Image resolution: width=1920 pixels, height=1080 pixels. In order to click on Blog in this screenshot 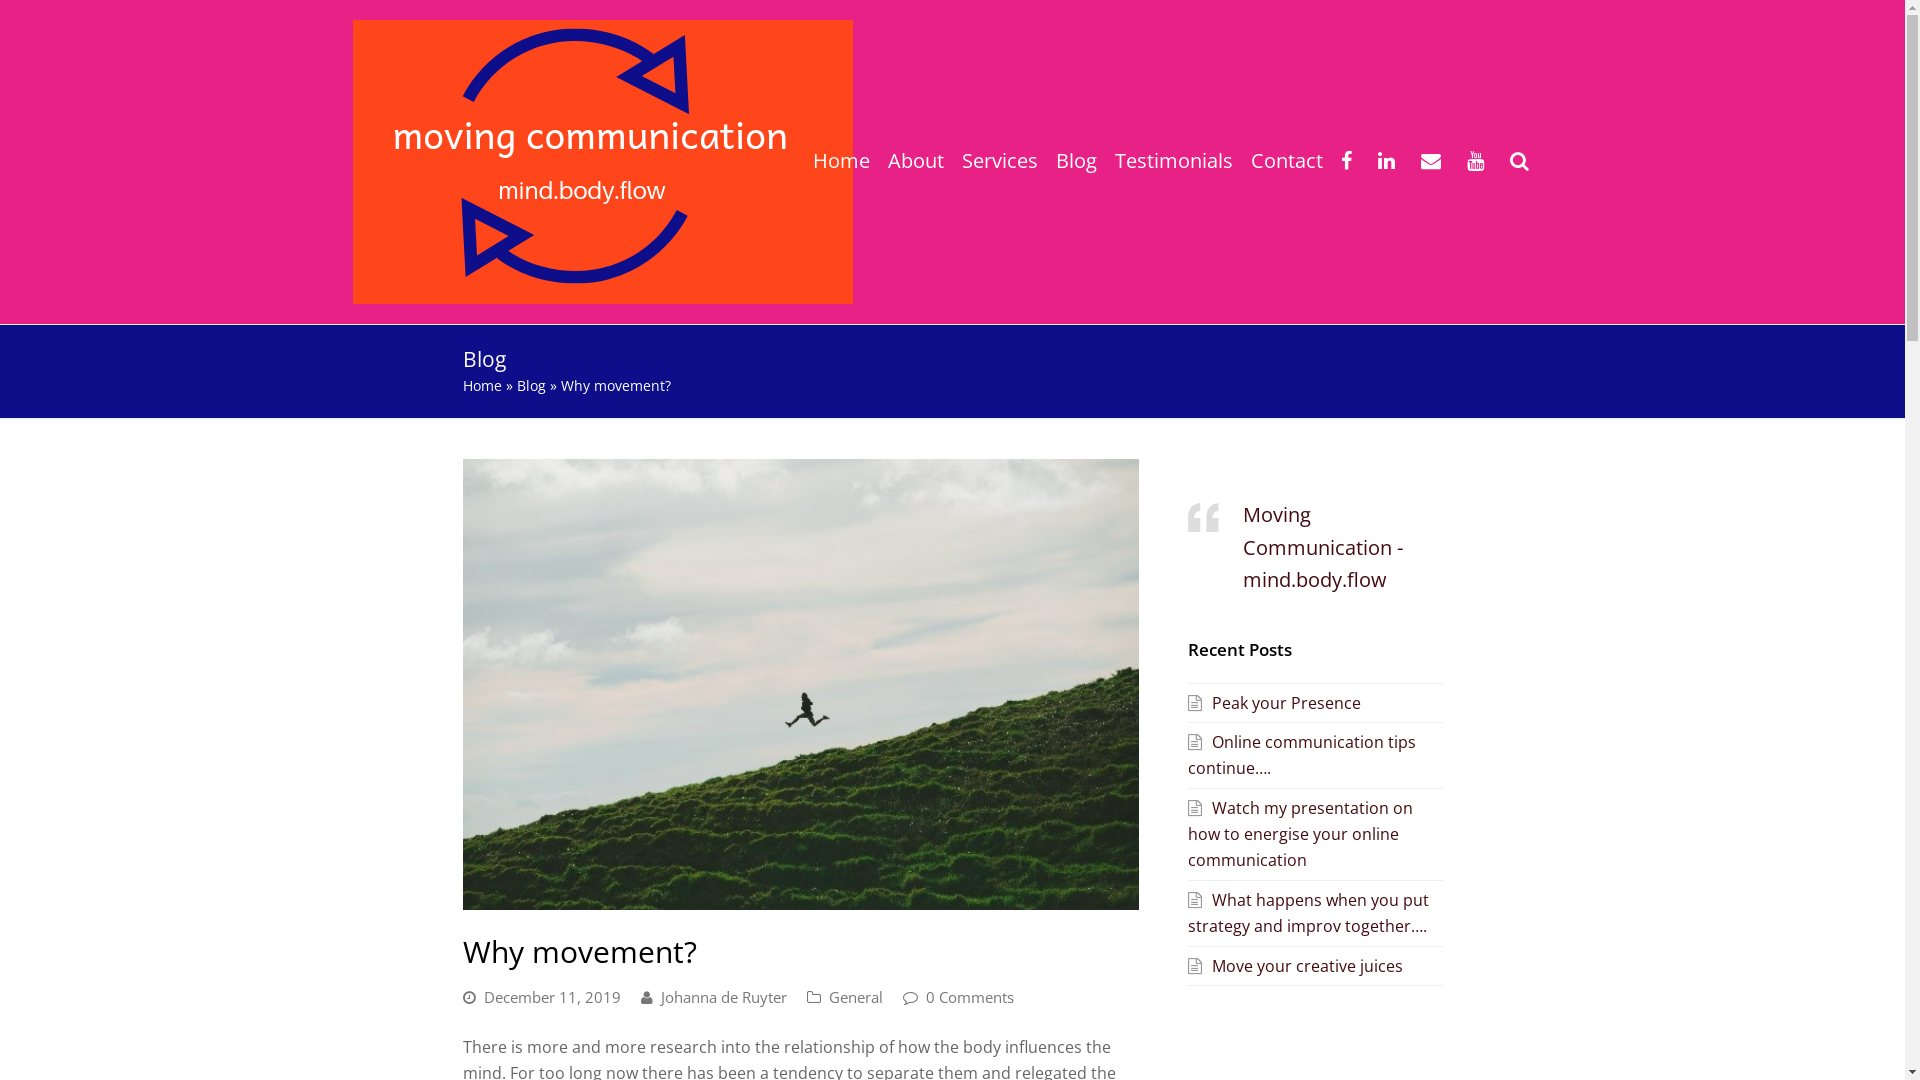, I will do `click(1076, 162)`.